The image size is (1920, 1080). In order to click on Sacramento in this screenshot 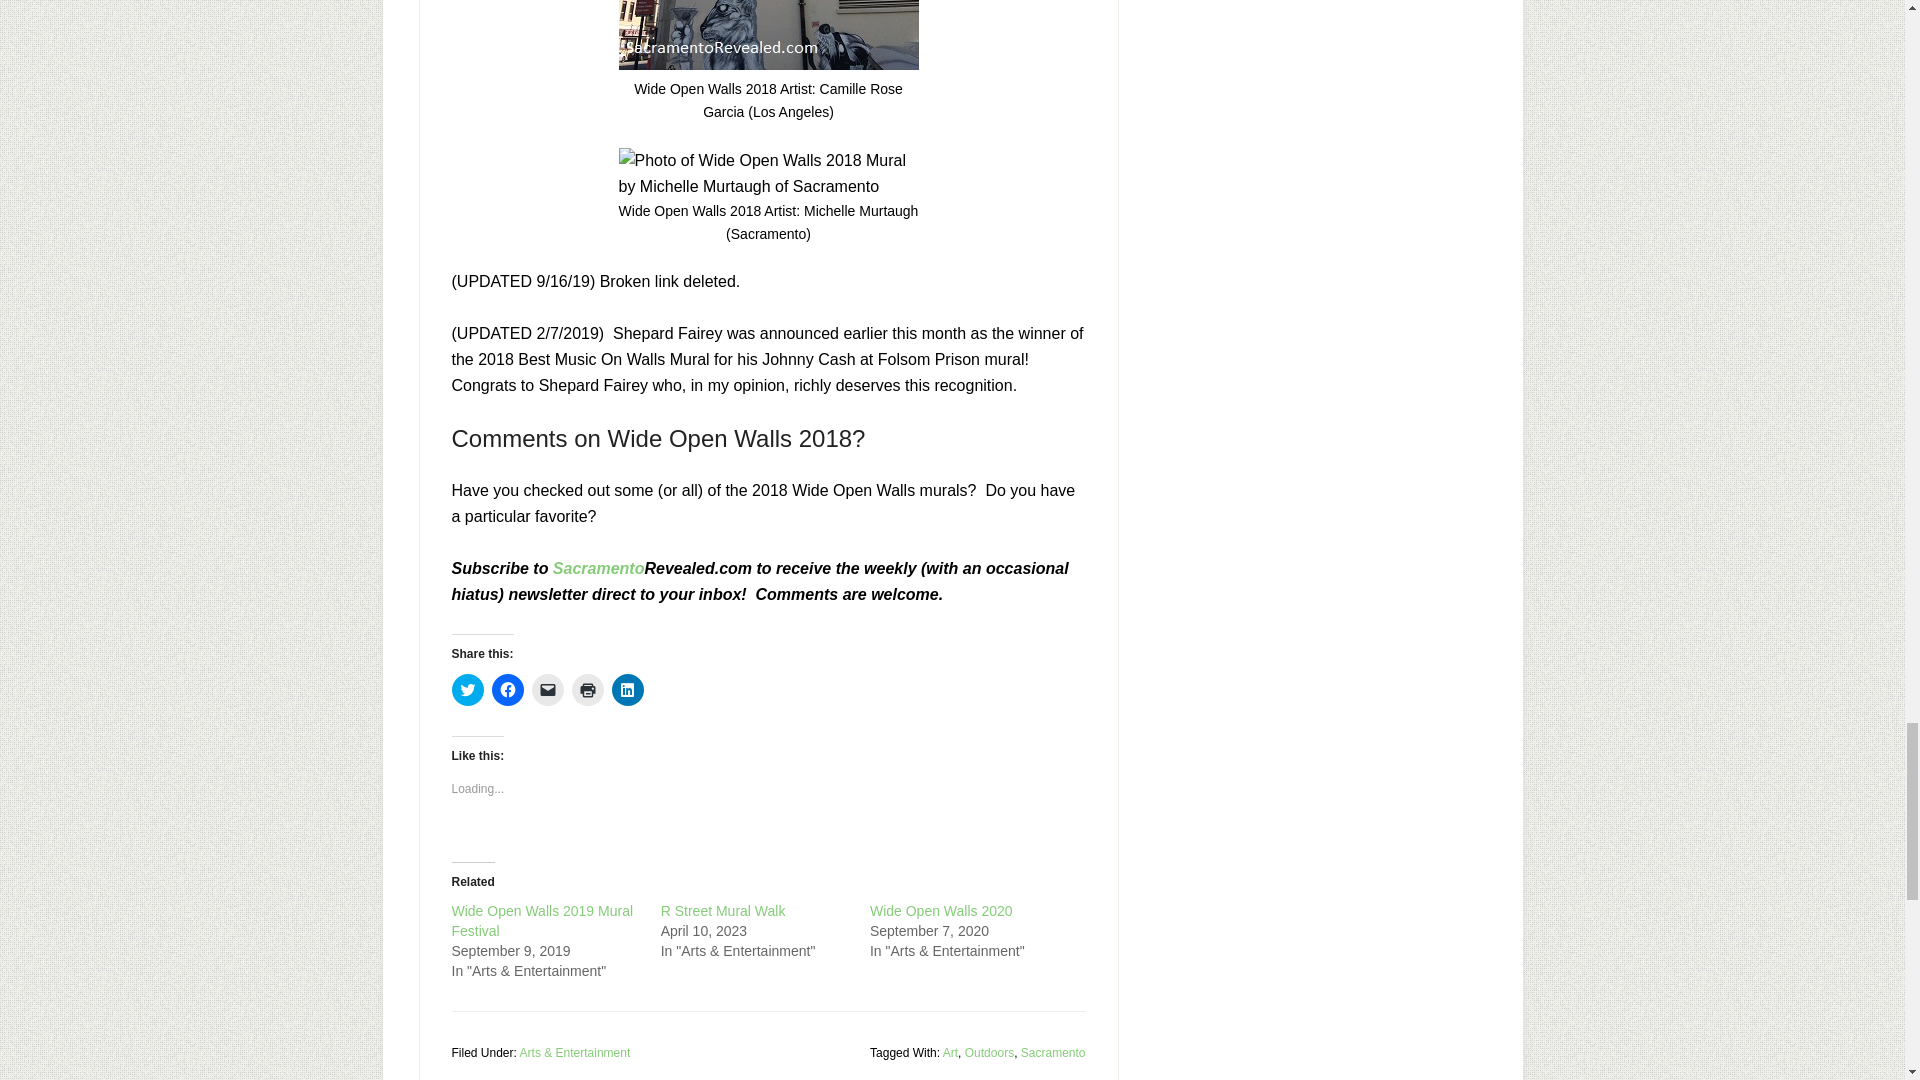, I will do `click(1054, 1052)`.